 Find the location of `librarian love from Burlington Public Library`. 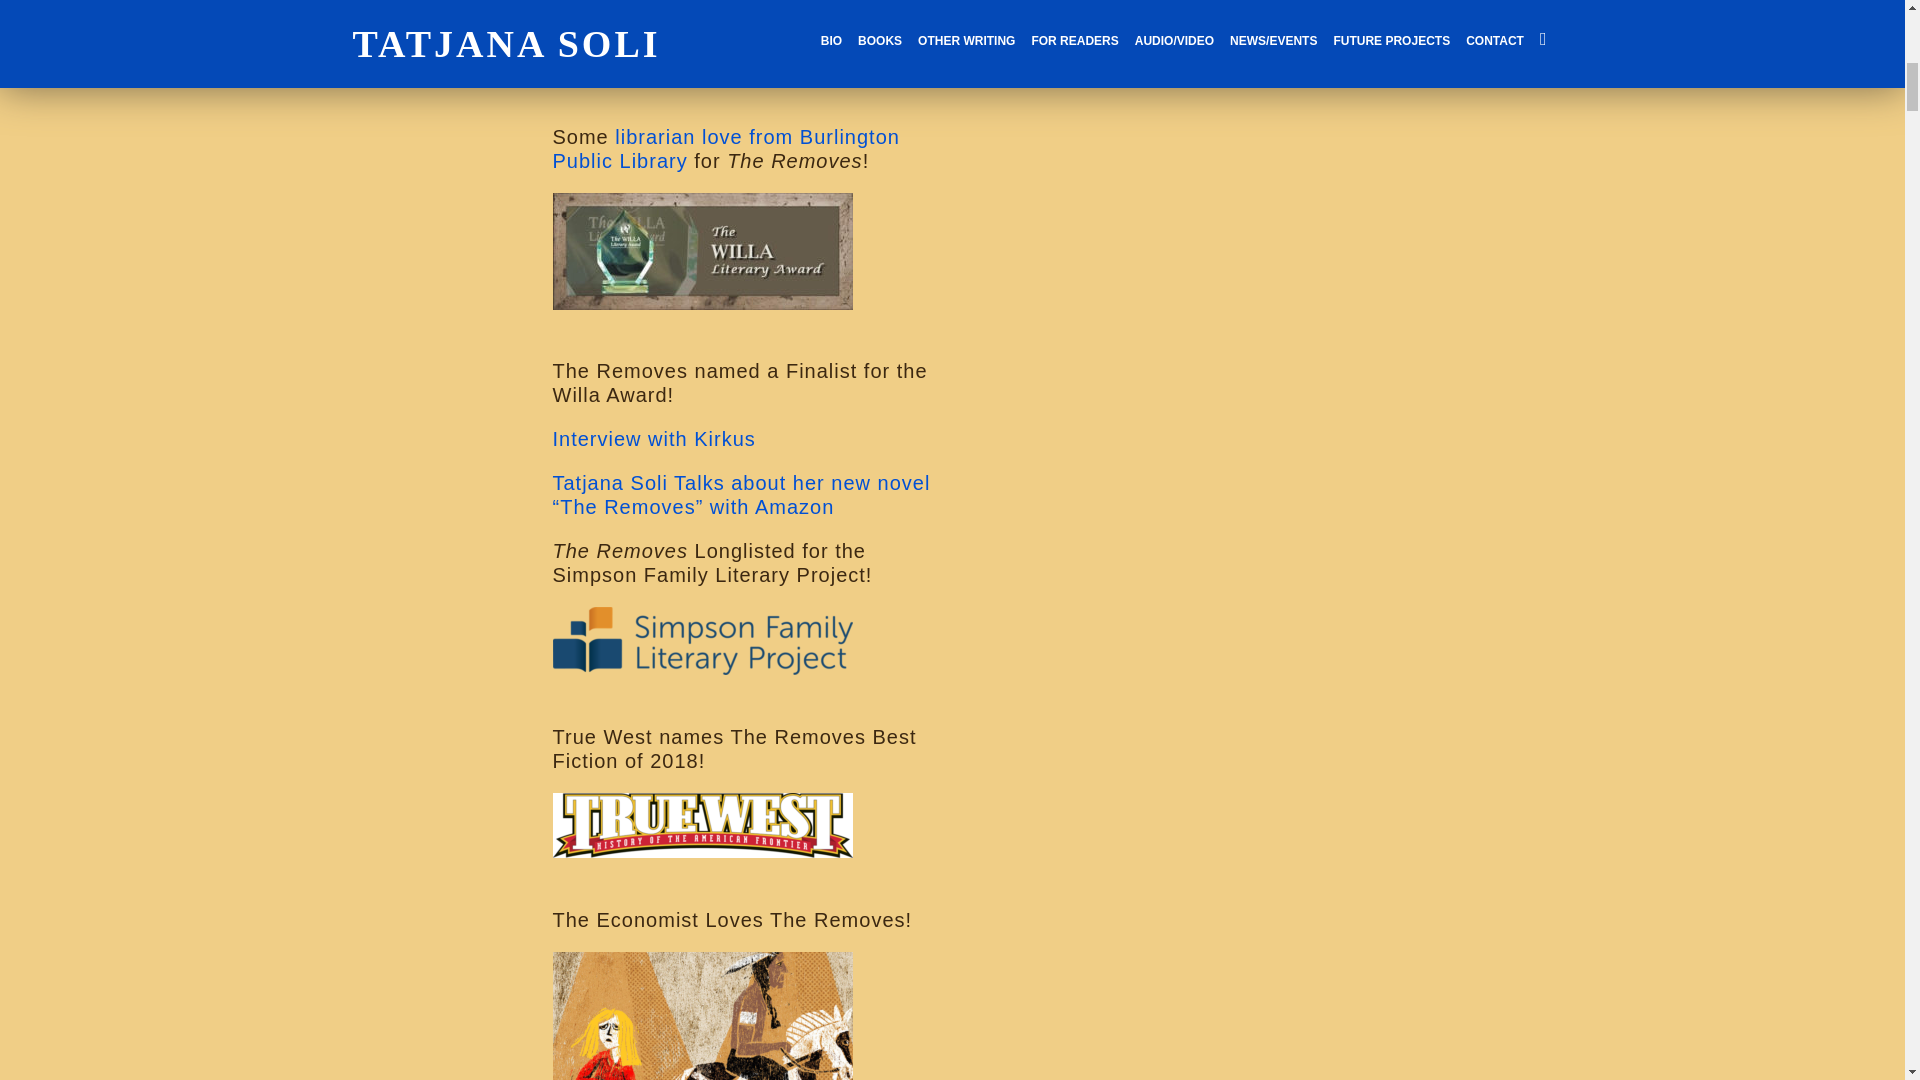

librarian love from Burlington Public Library is located at coordinates (725, 148).